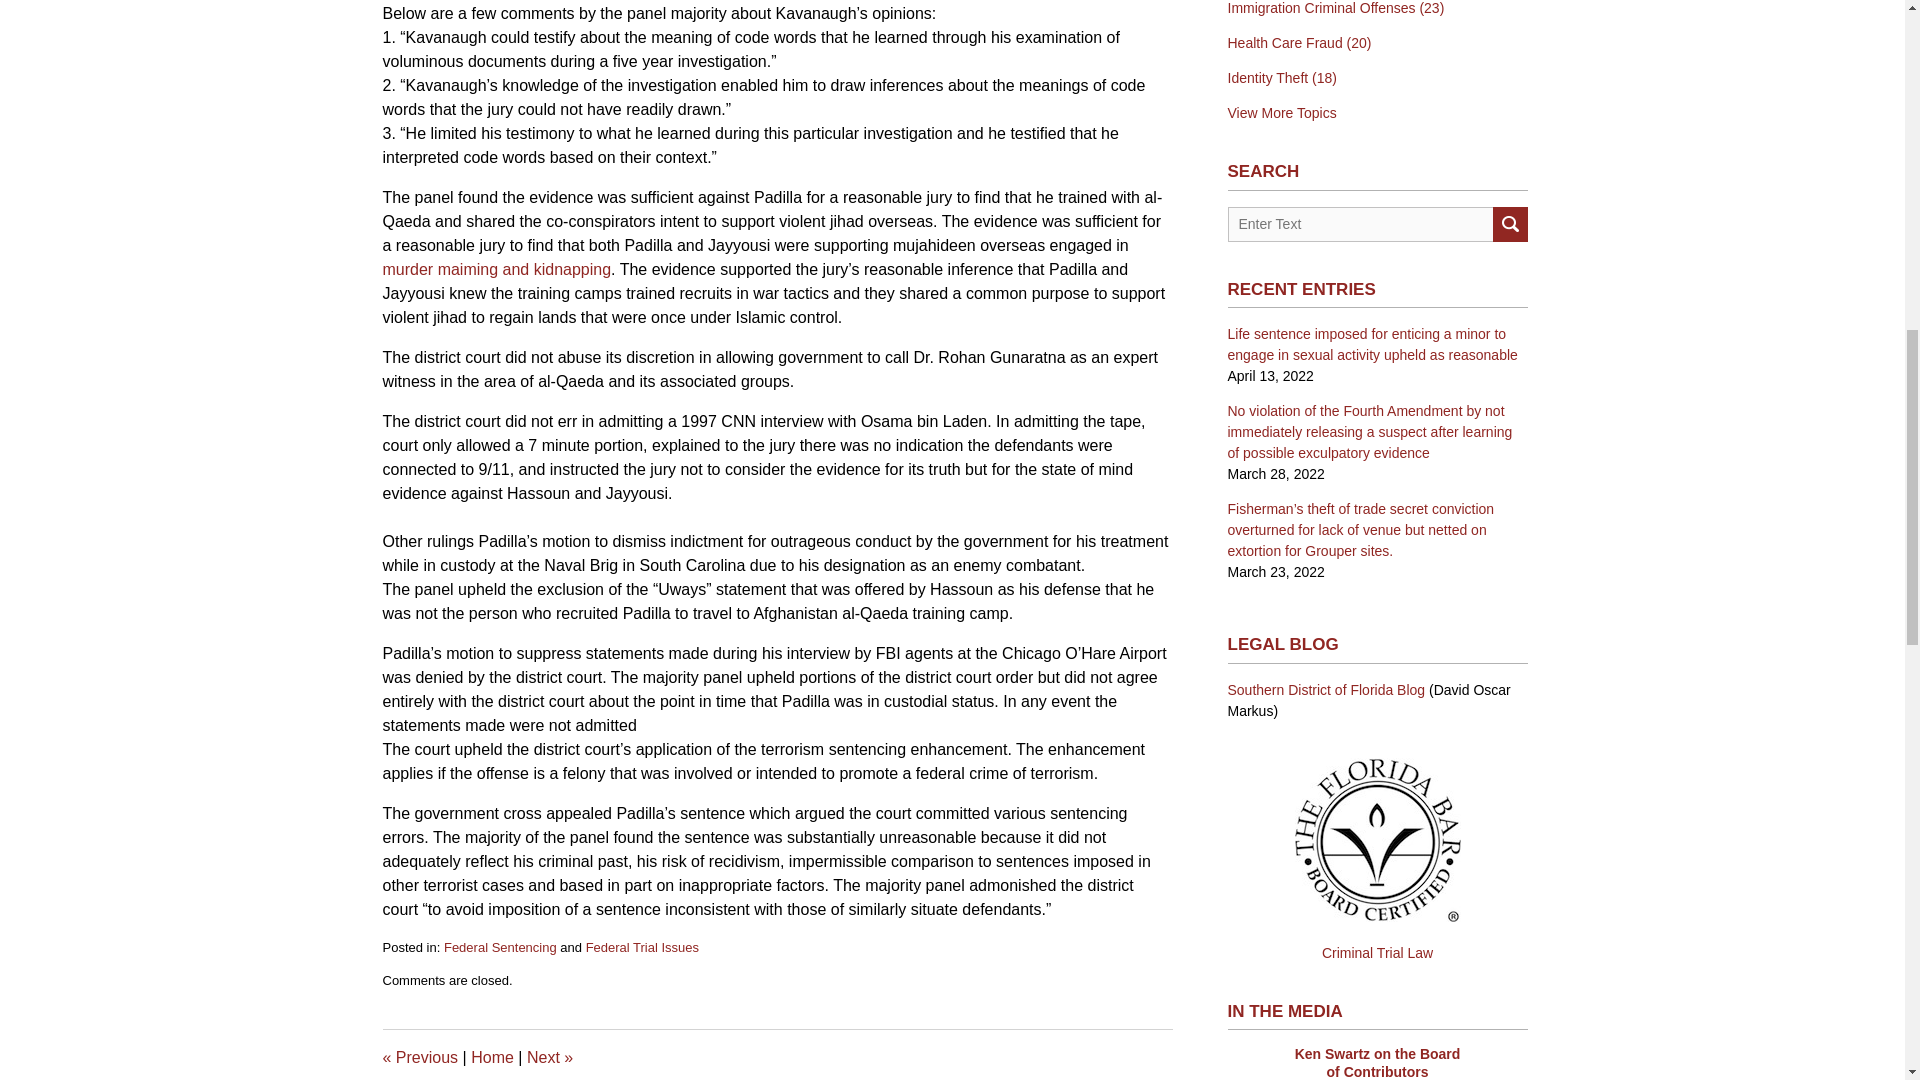 The width and height of the screenshot is (1920, 1080). I want to click on Home, so click(492, 1056).